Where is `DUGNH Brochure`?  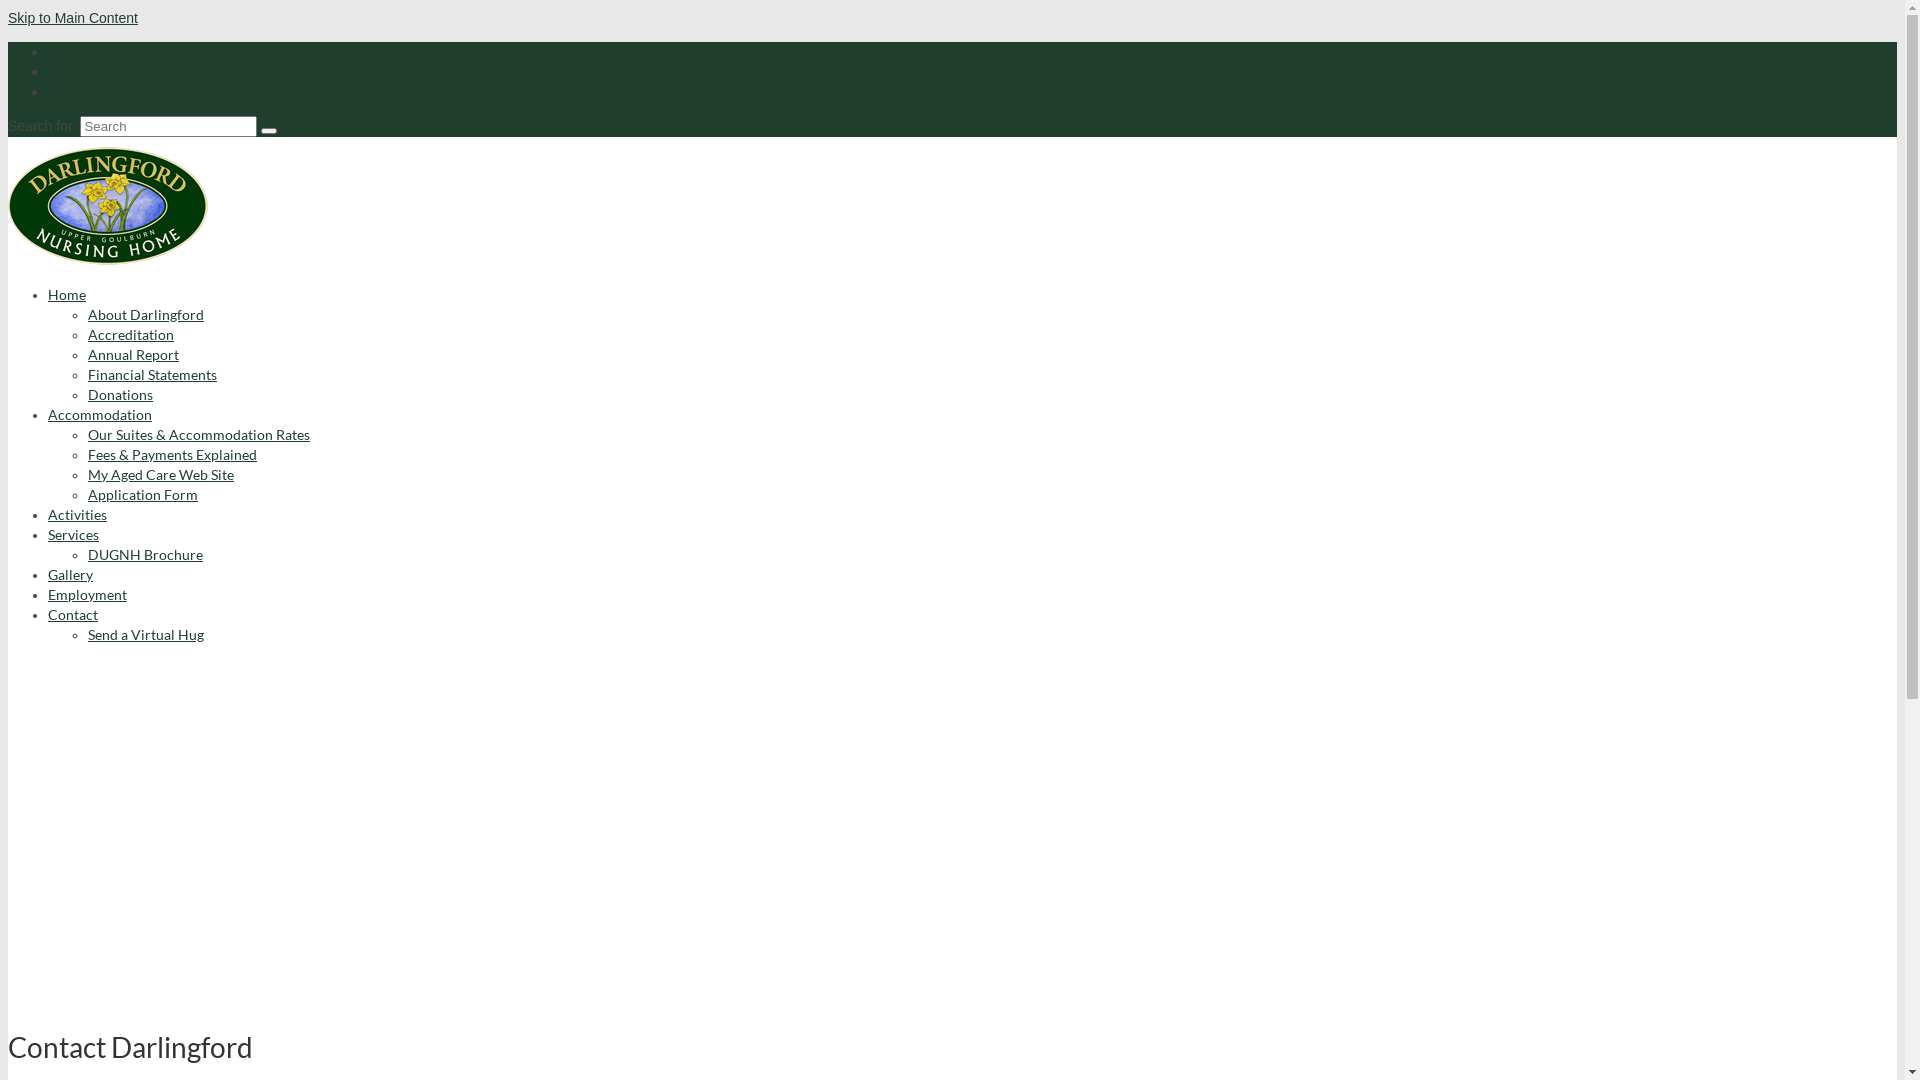
DUGNH Brochure is located at coordinates (146, 554).